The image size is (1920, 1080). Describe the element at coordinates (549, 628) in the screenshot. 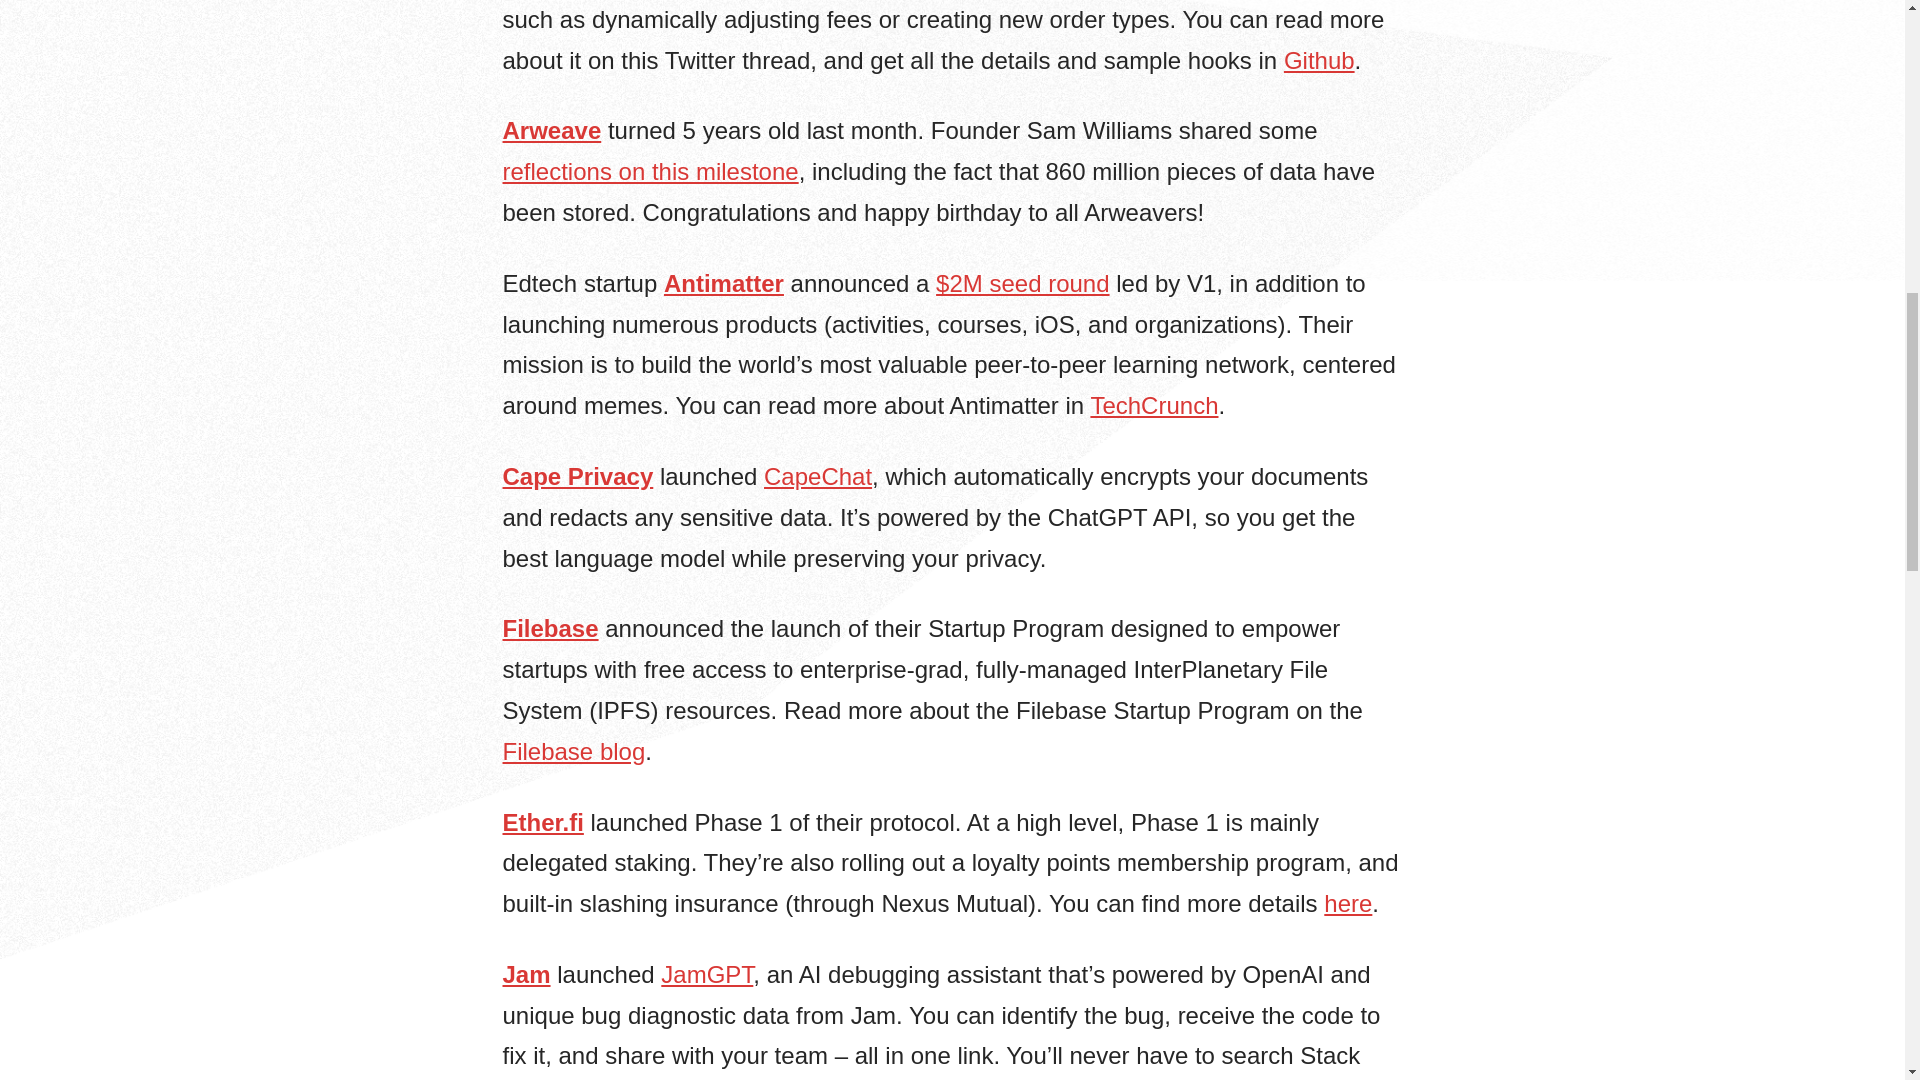

I see `Filebase` at that location.